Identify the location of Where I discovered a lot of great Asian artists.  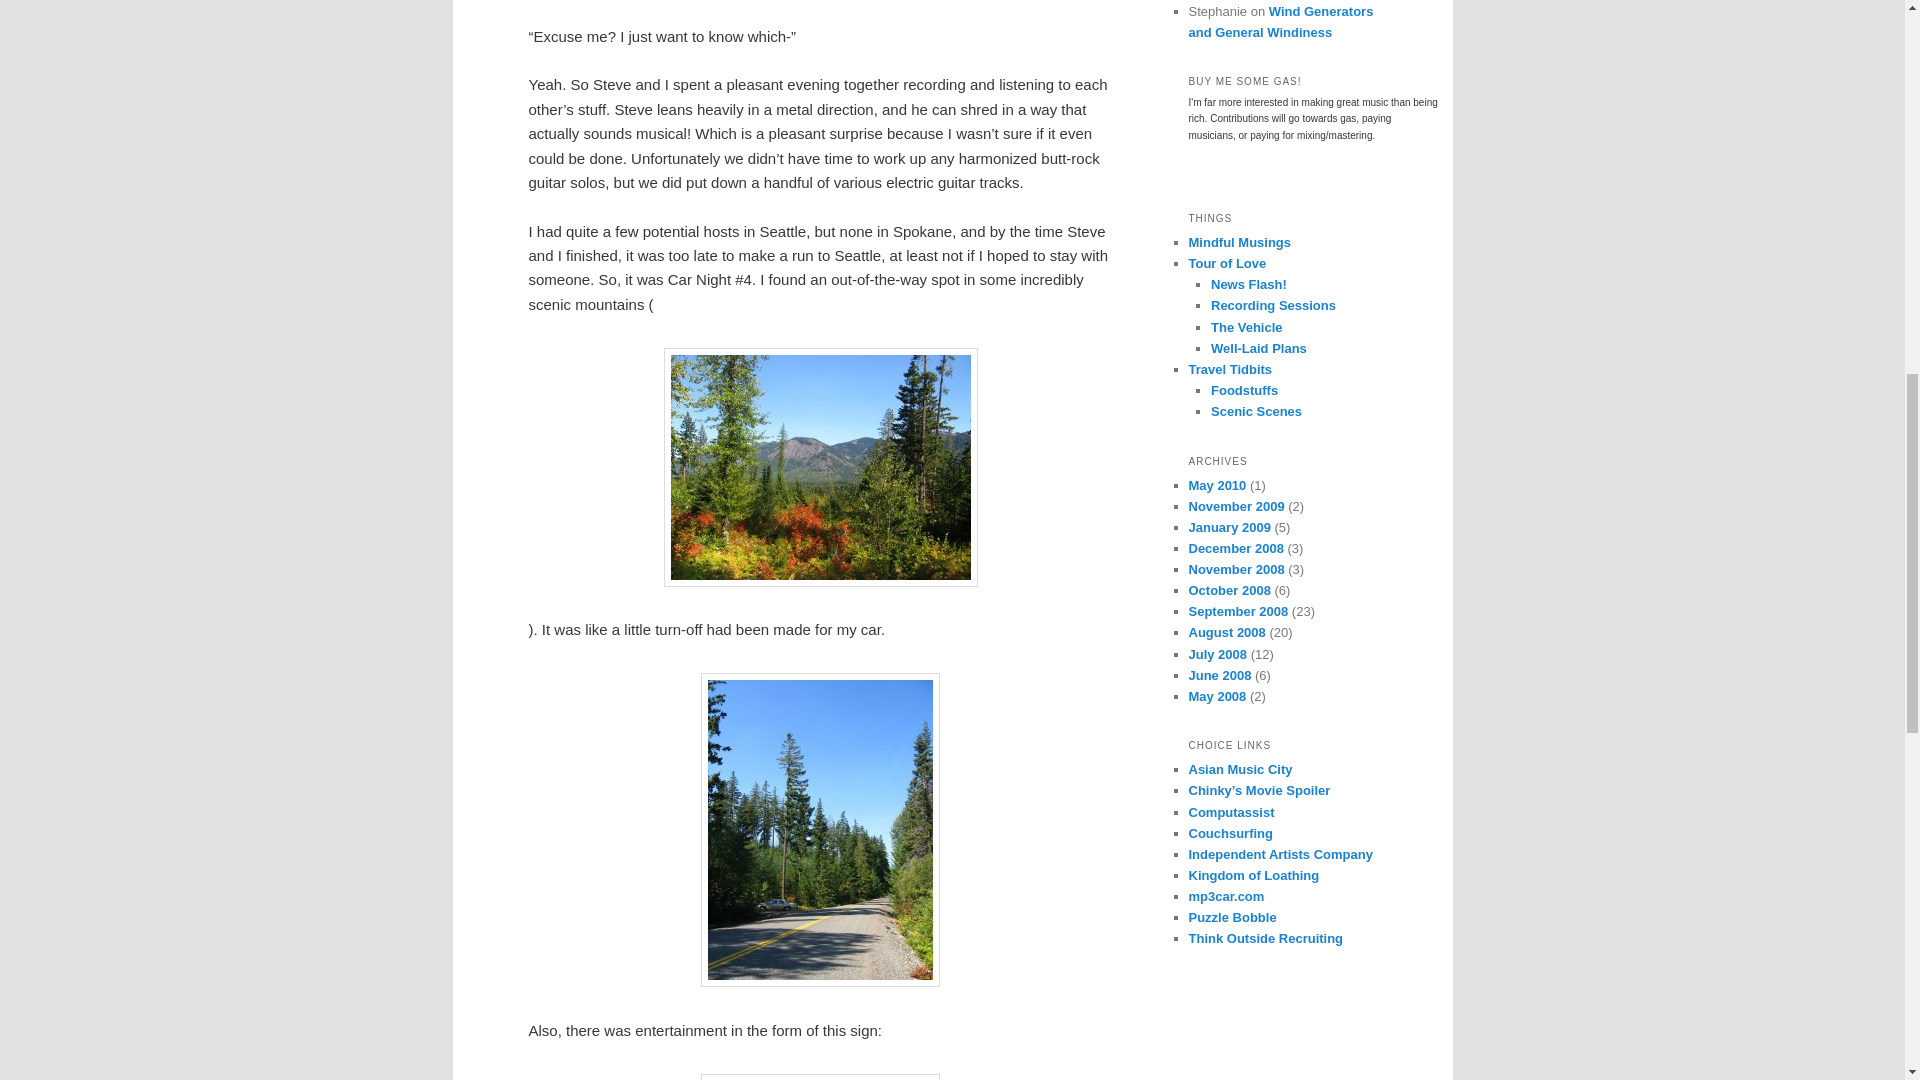
(1240, 769).